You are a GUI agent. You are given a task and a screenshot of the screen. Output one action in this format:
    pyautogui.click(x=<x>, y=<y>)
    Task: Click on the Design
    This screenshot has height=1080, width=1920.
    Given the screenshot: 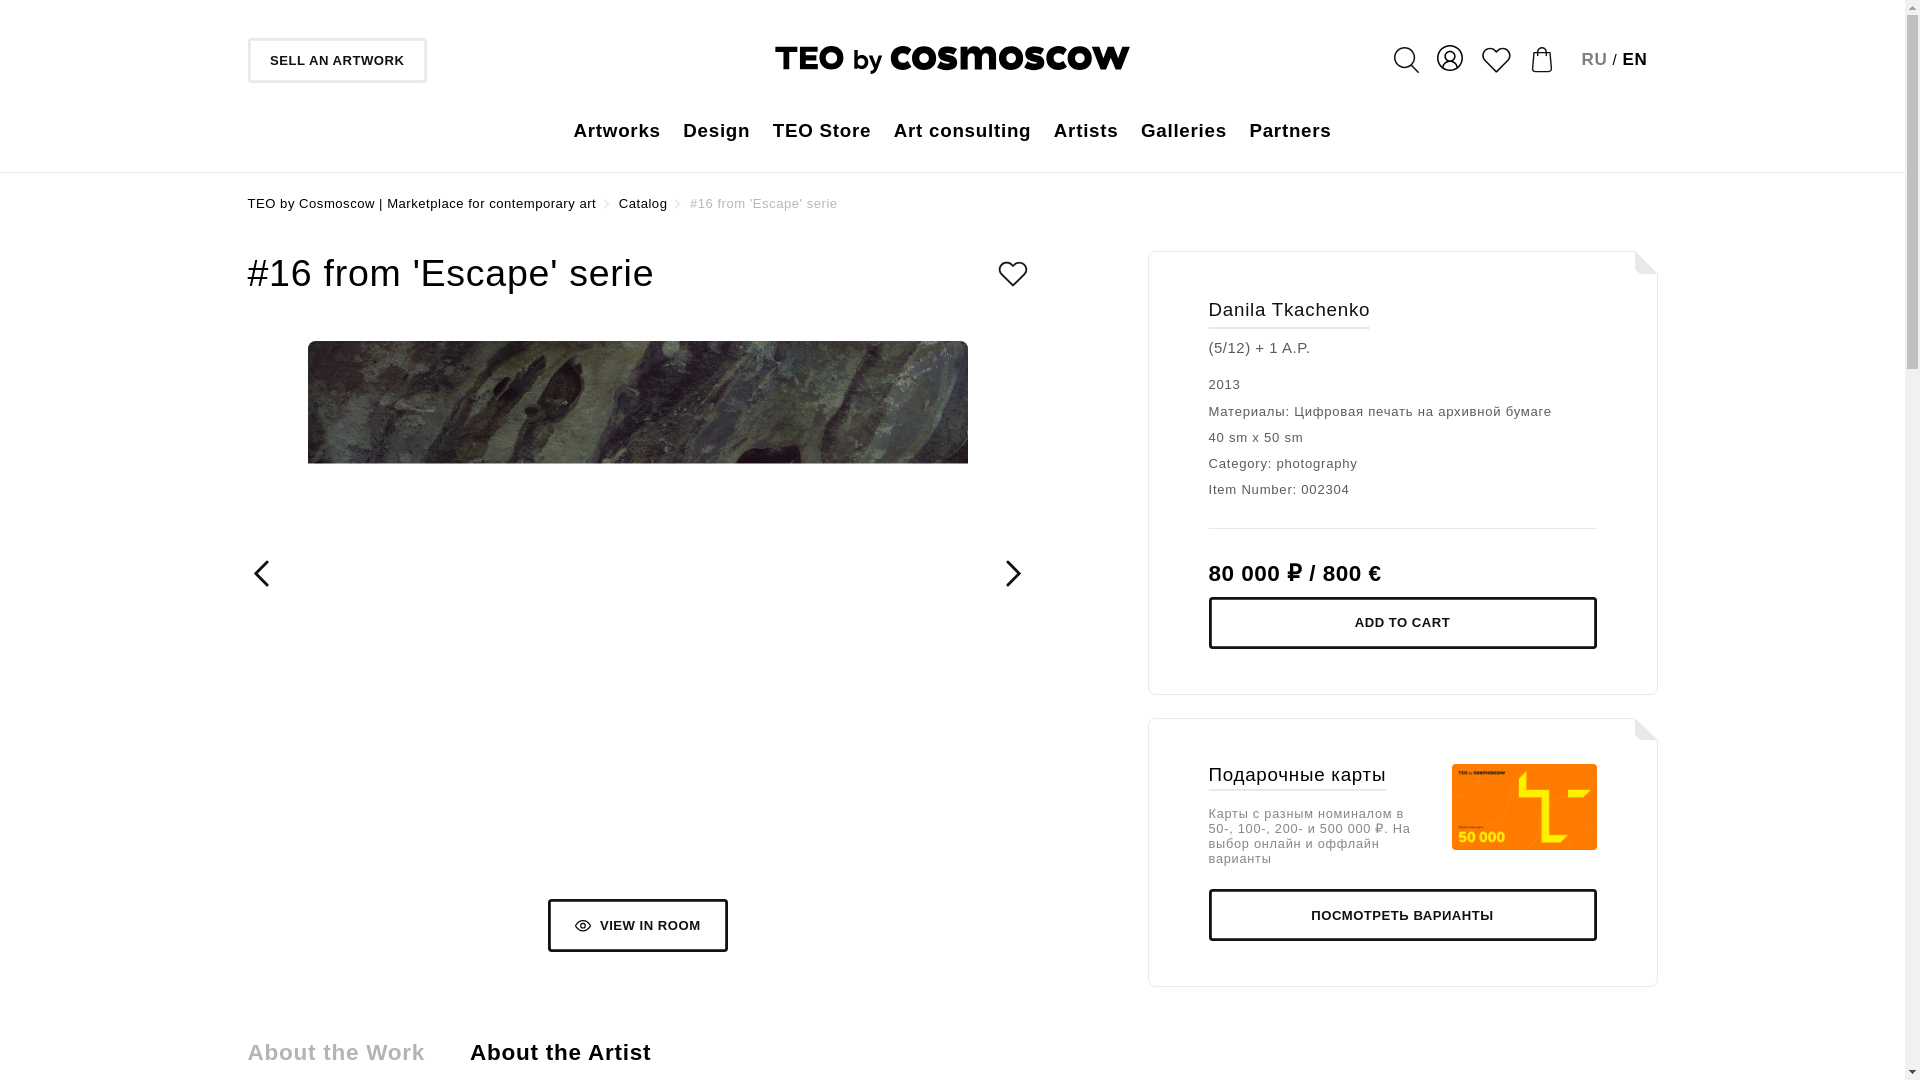 What is the action you would take?
    pyautogui.click(x=716, y=130)
    